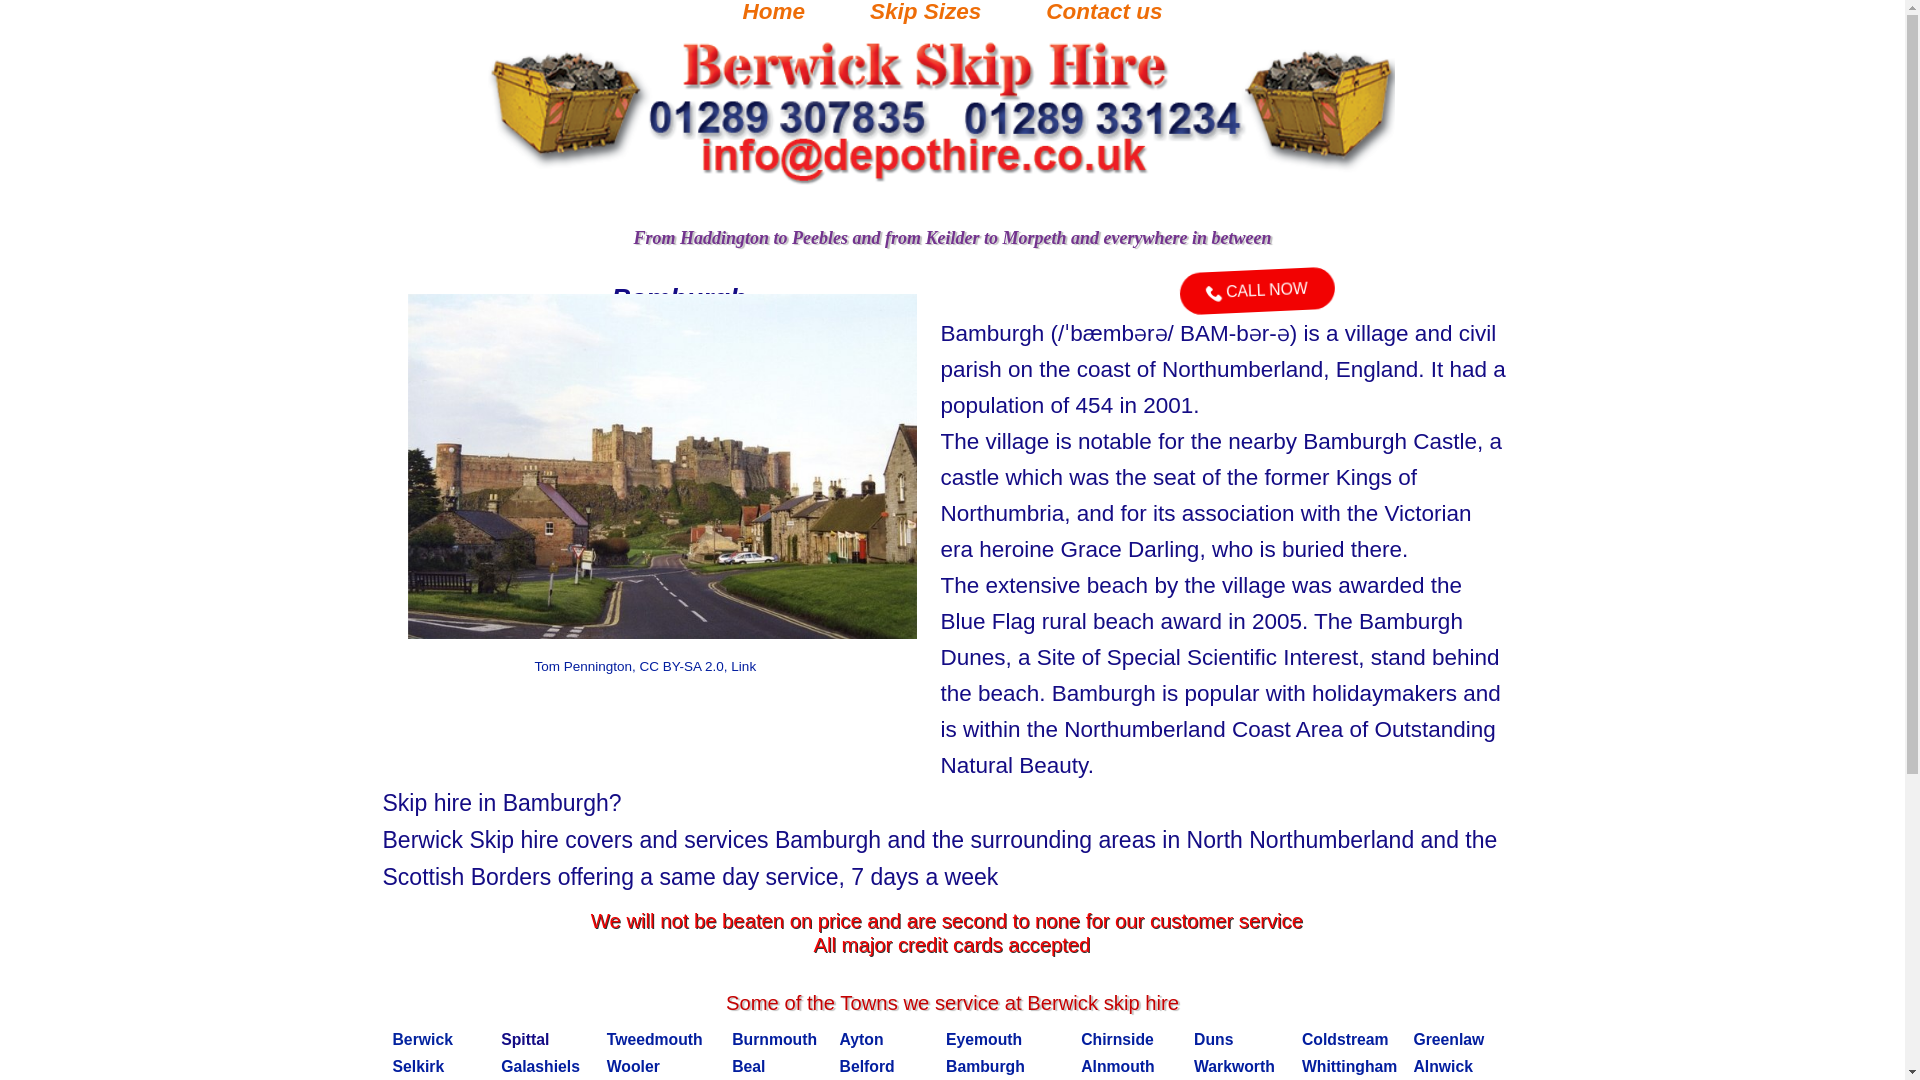 This screenshot has width=1920, height=1080. I want to click on Beal, so click(748, 1066).